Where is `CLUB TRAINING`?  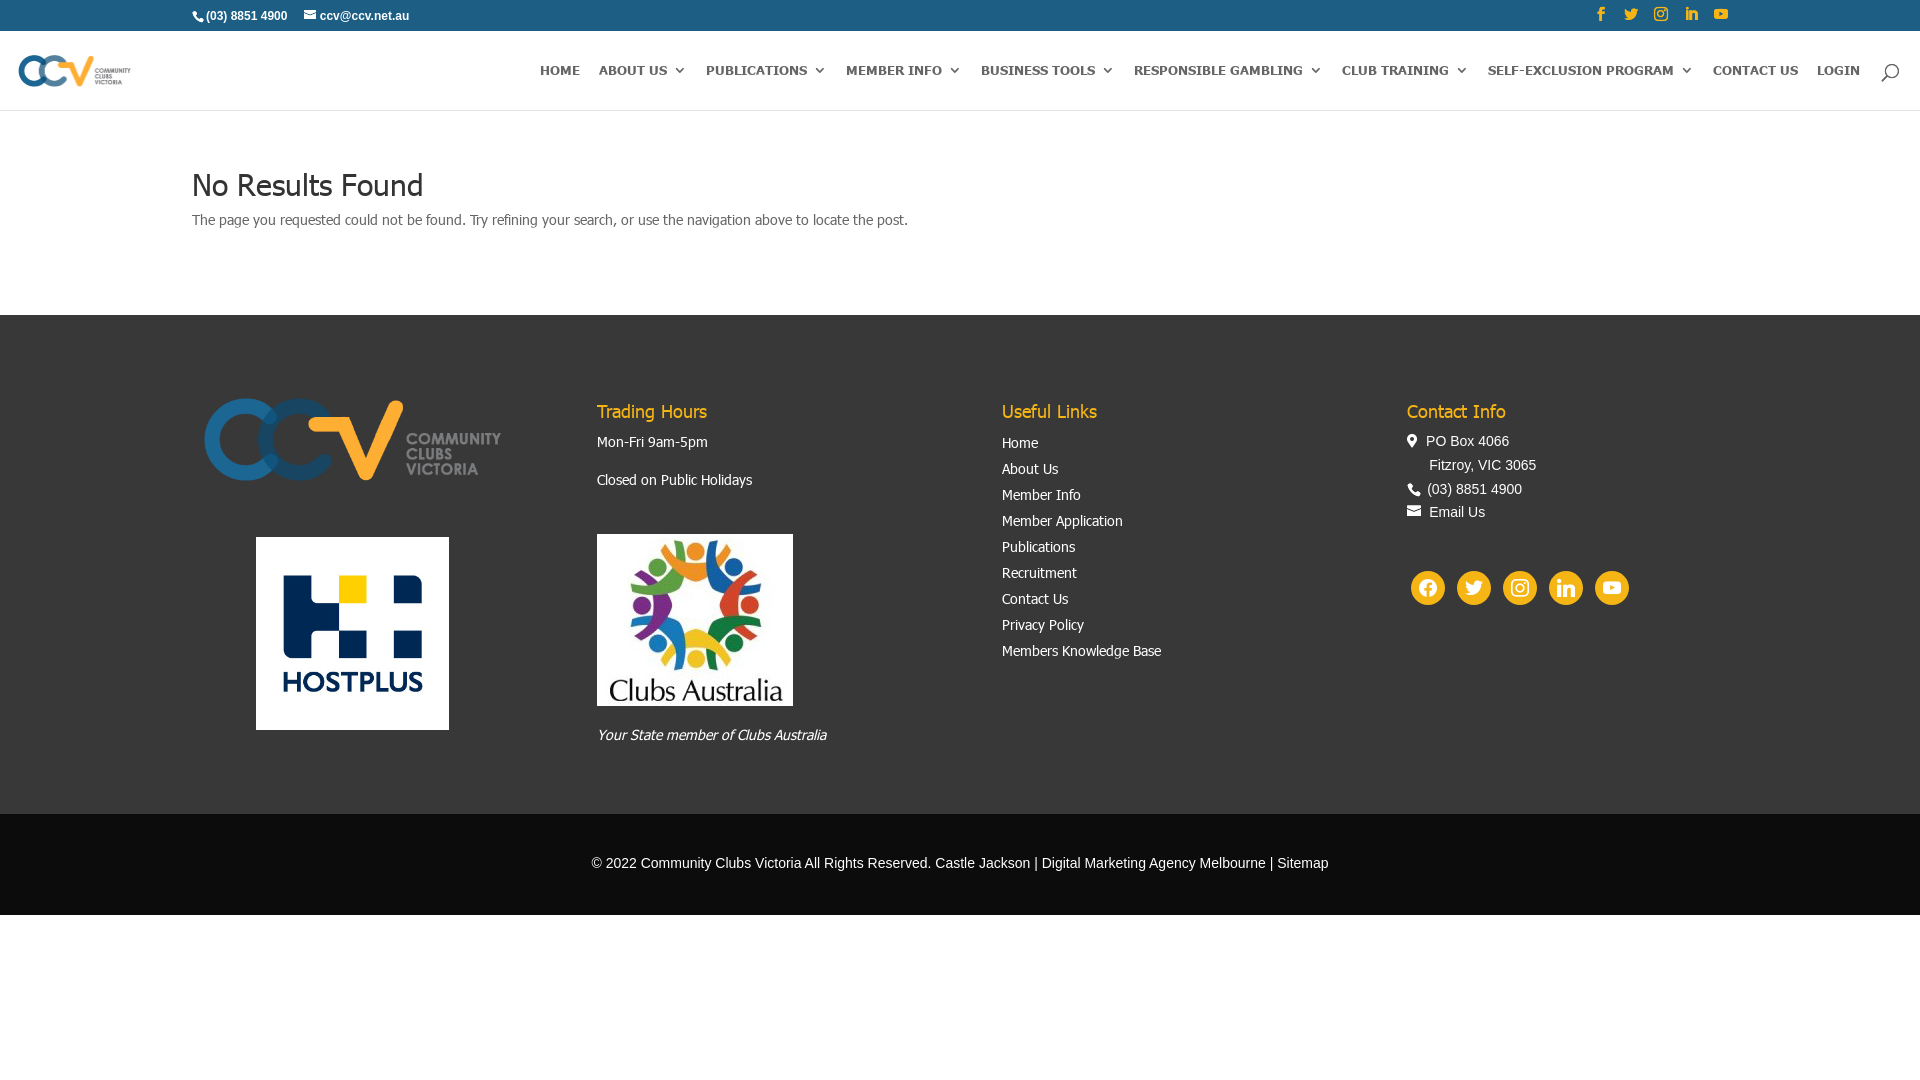 CLUB TRAINING is located at coordinates (1406, 87).